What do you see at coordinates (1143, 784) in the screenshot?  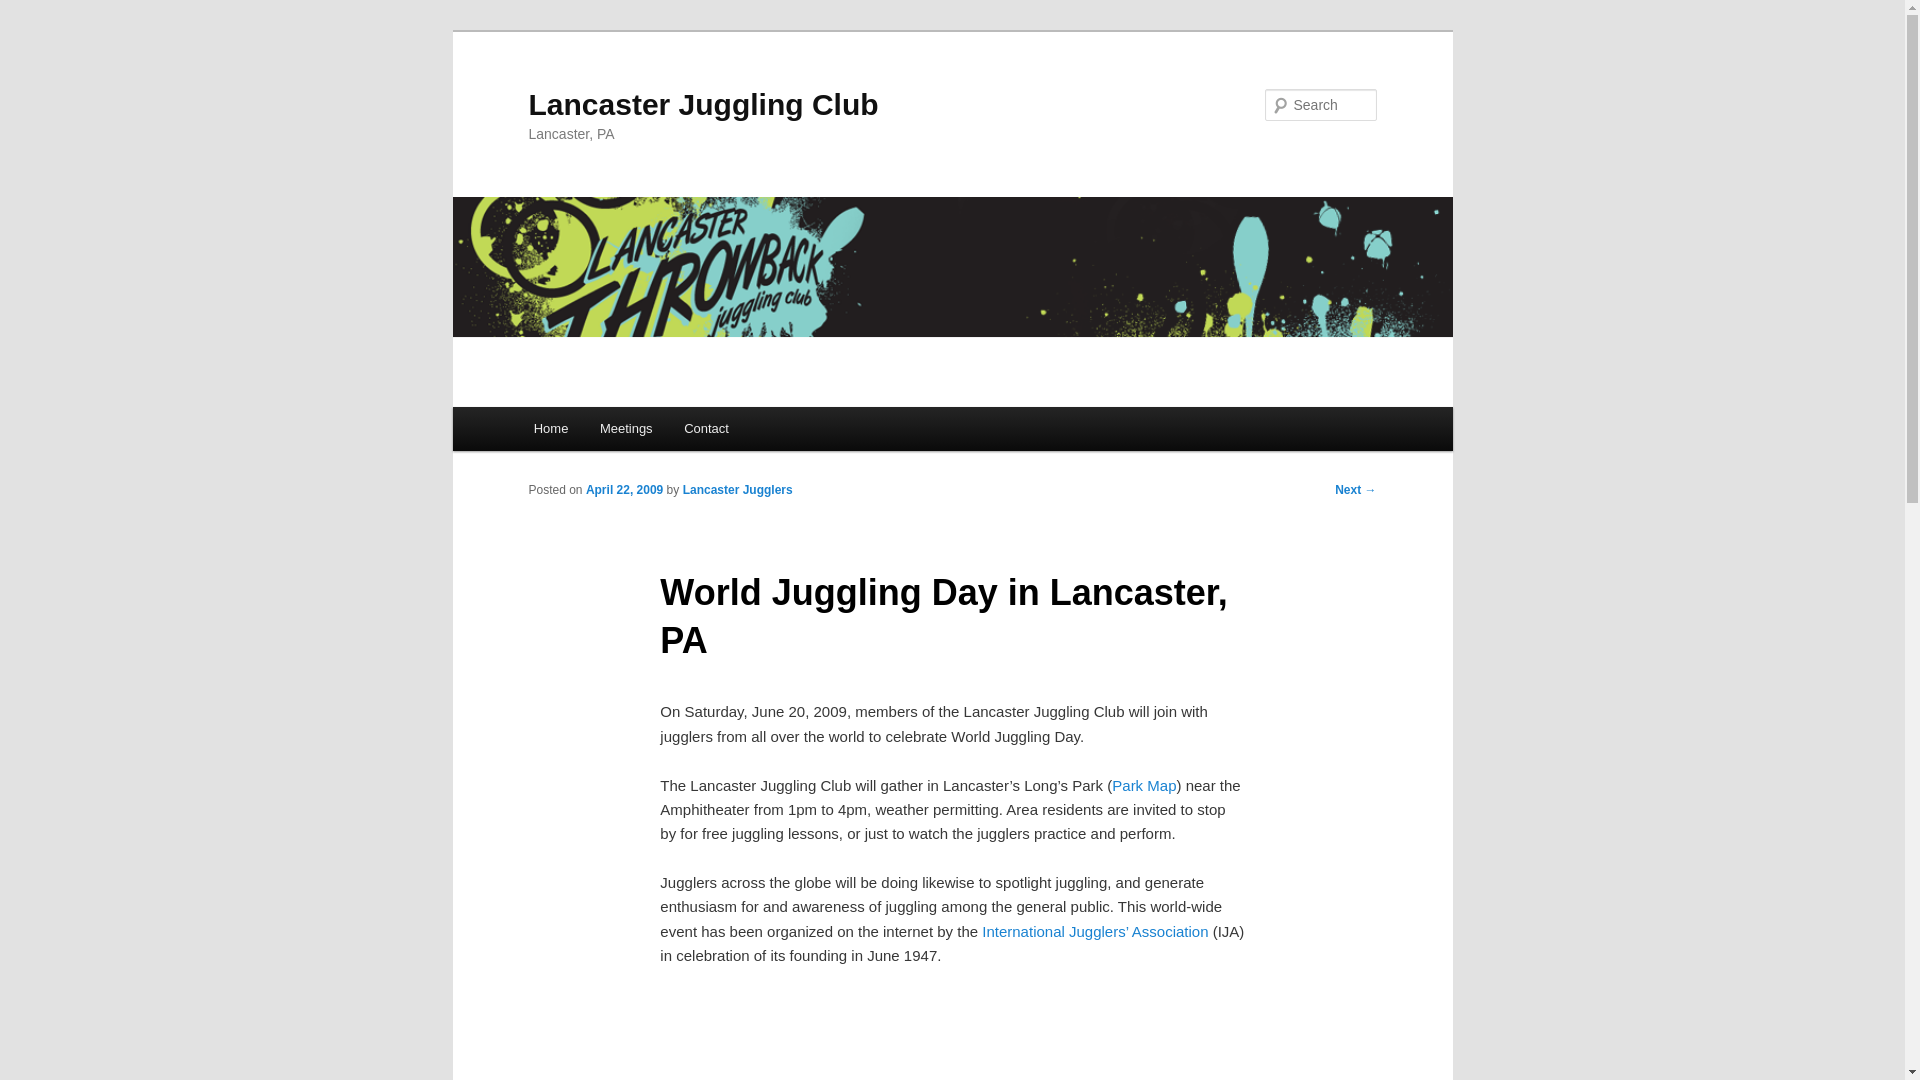 I see `Park Map` at bounding box center [1143, 784].